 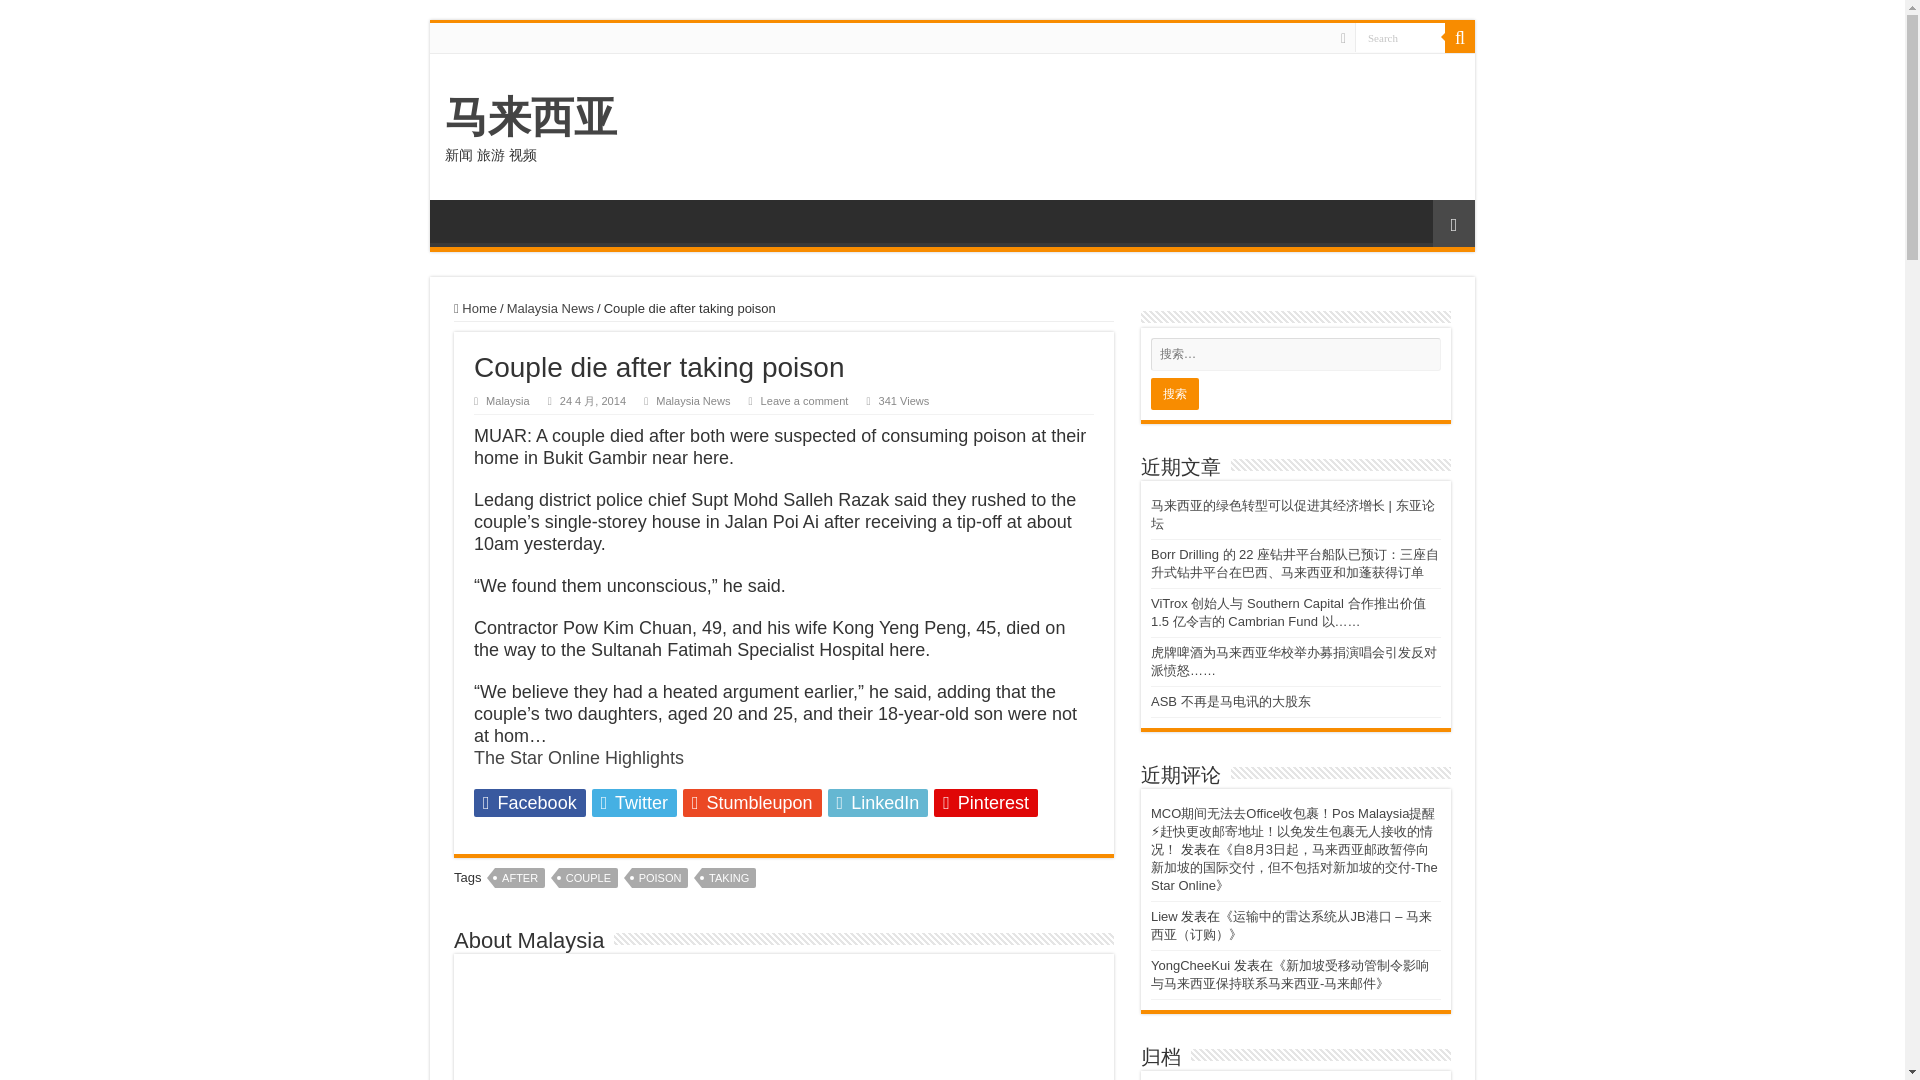 What do you see at coordinates (634, 802) in the screenshot?
I see `Twitter` at bounding box center [634, 802].